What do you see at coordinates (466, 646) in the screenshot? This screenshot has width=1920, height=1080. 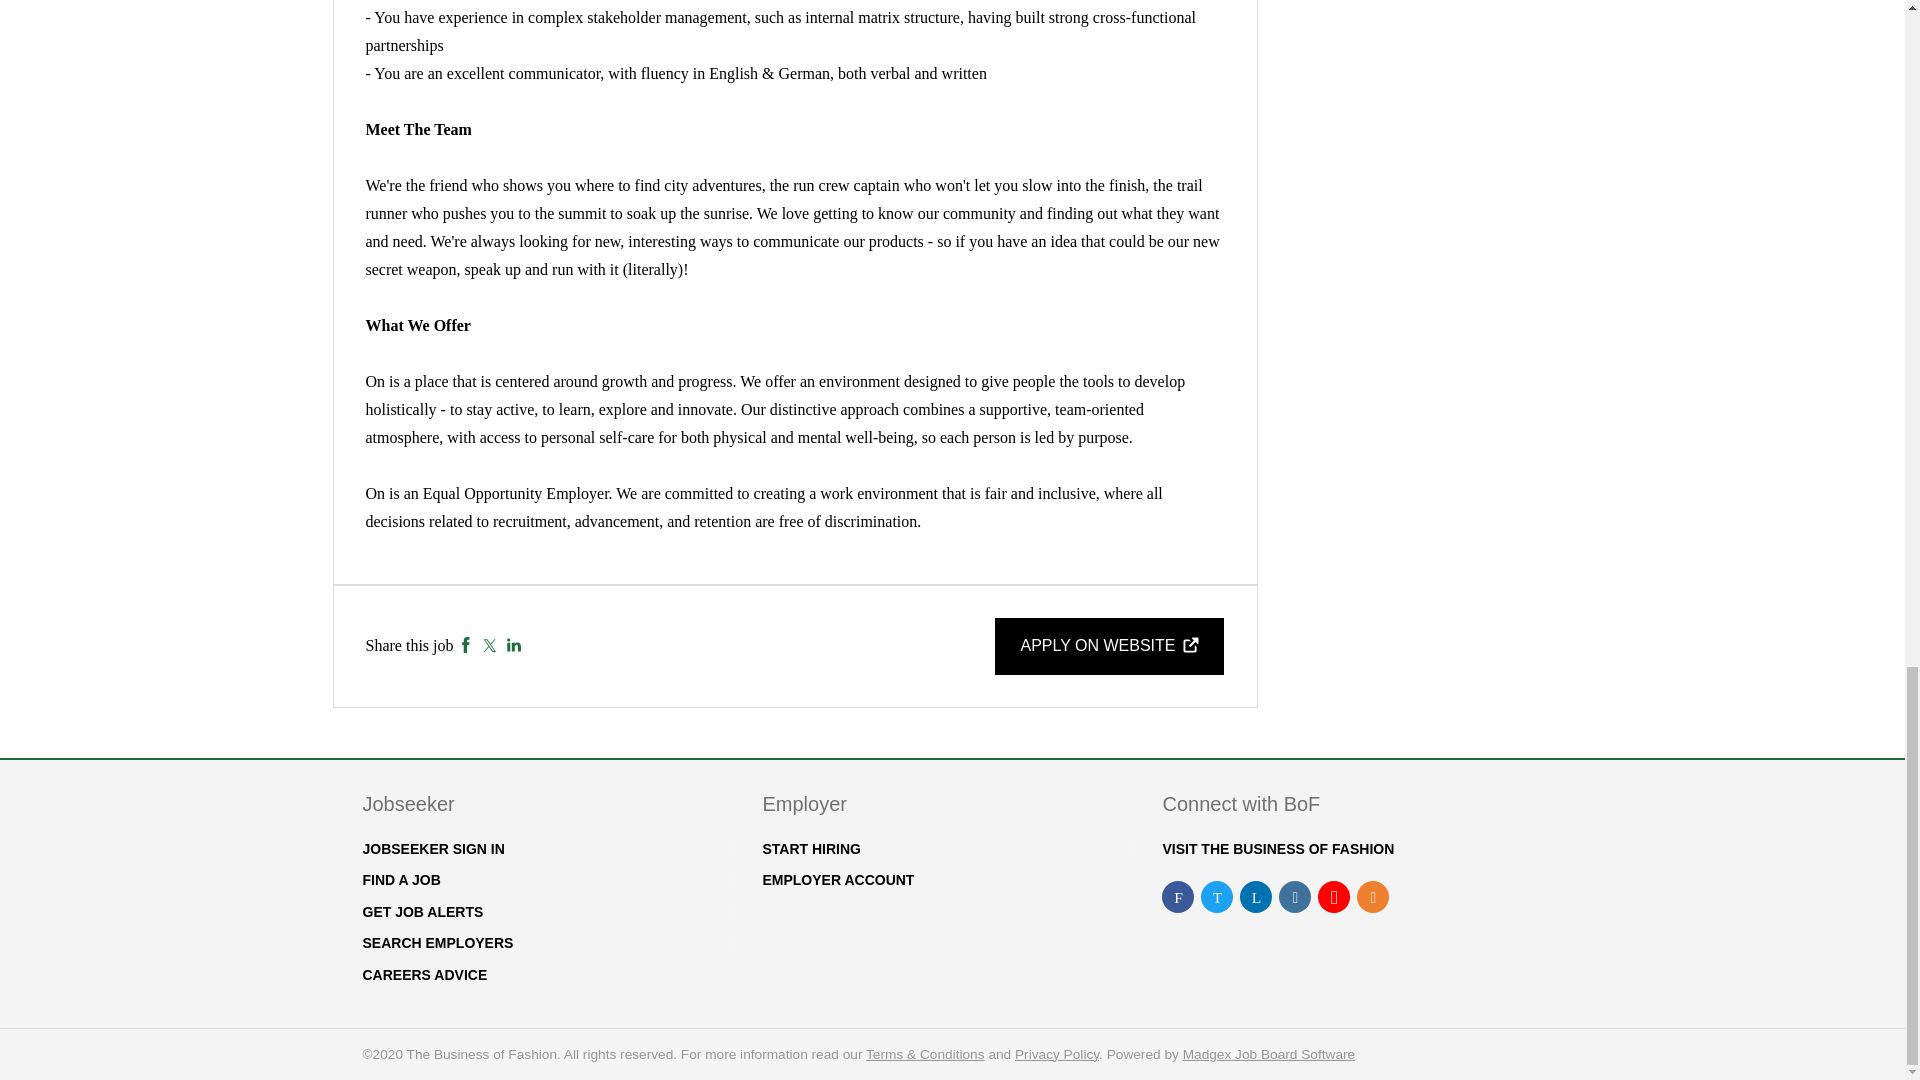 I see `Facebook` at bounding box center [466, 646].